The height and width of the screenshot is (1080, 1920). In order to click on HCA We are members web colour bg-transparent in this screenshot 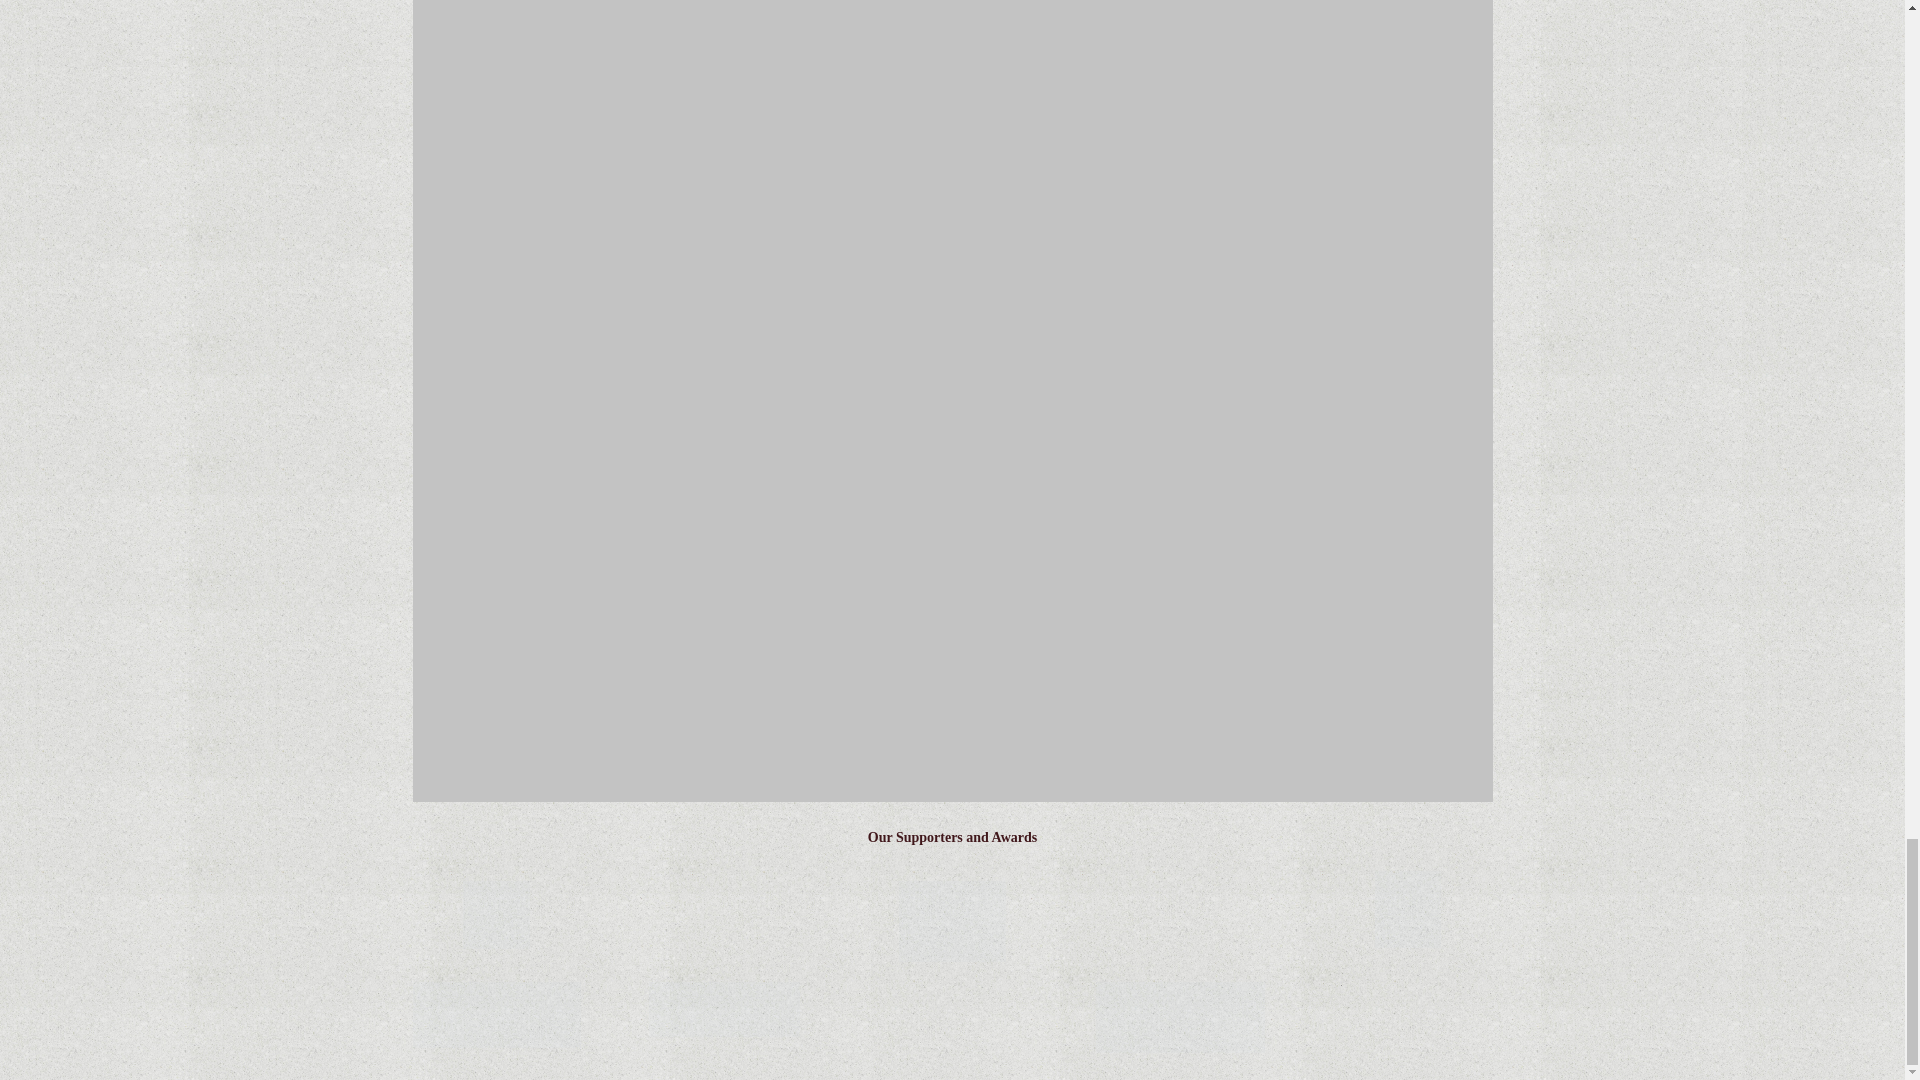, I will do `click(952, 922)`.